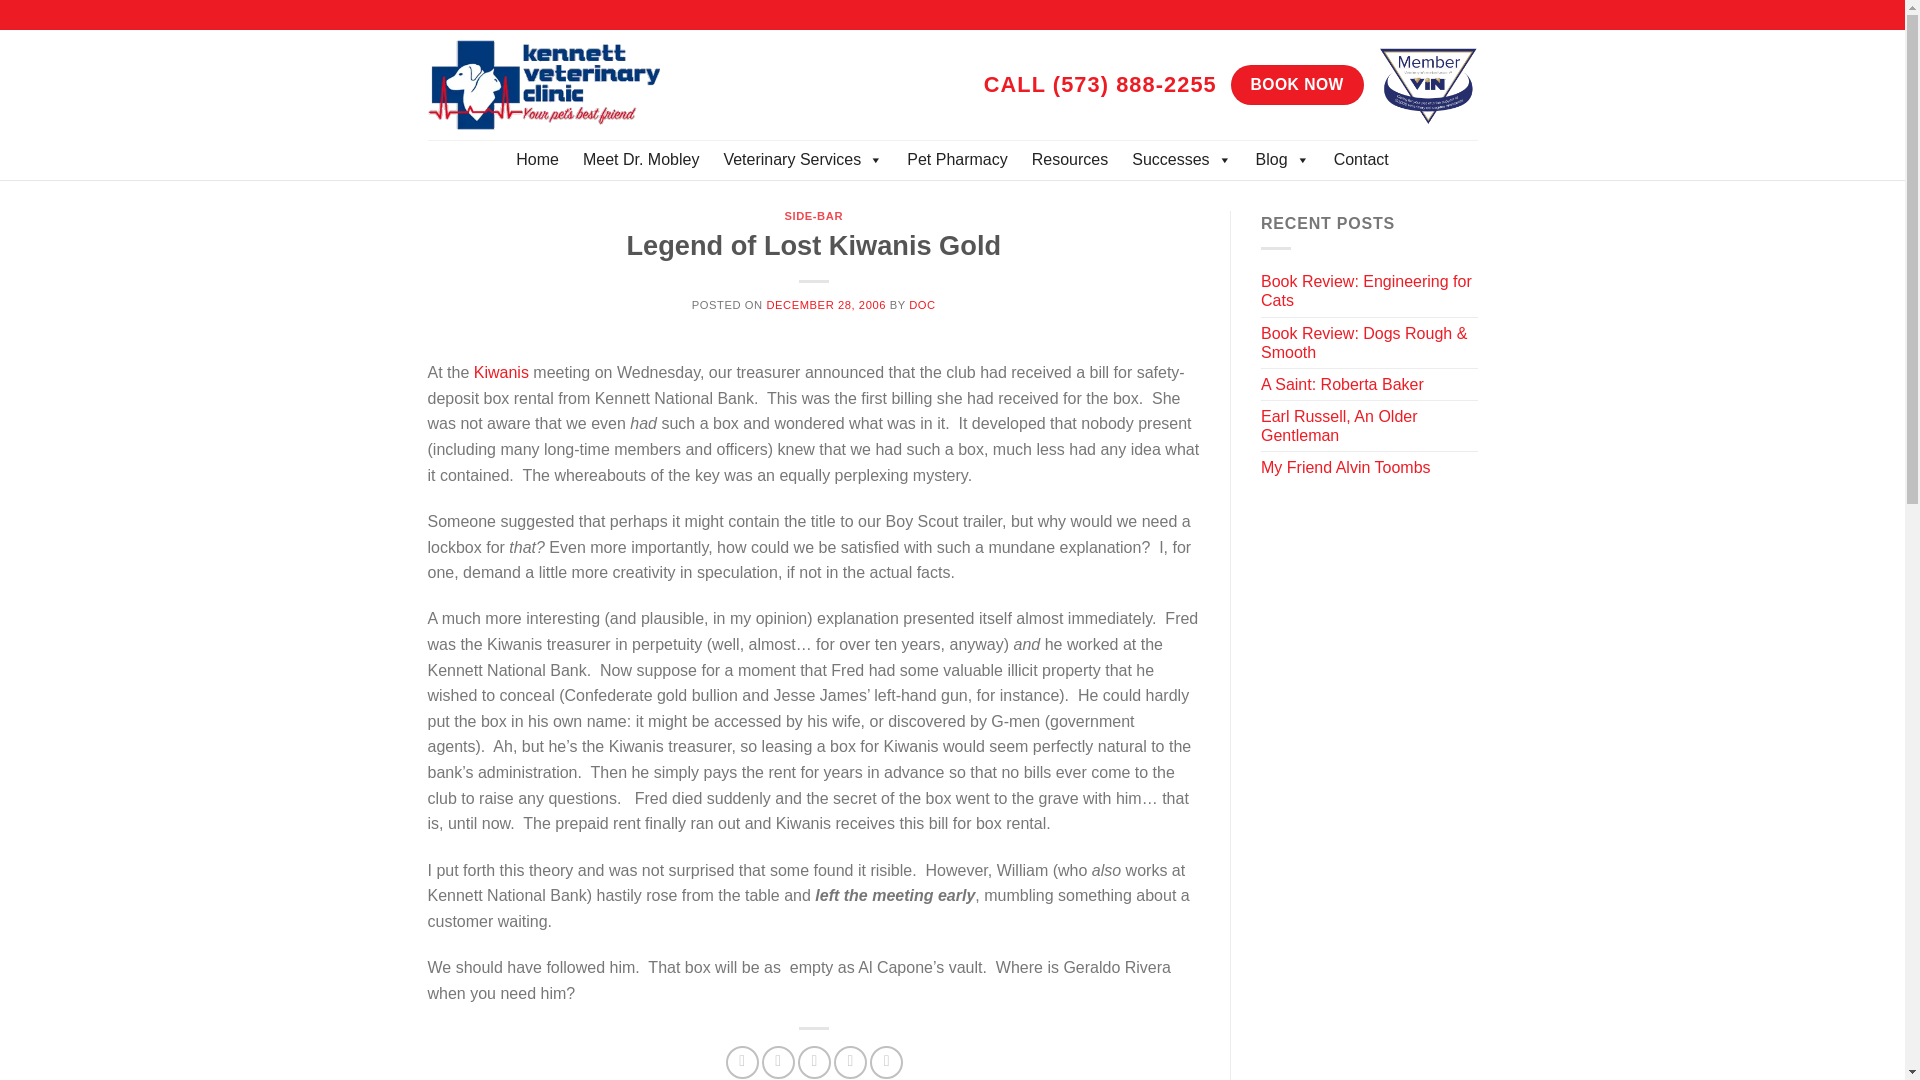  What do you see at coordinates (956, 160) in the screenshot?
I see `Pet Pharmacy` at bounding box center [956, 160].